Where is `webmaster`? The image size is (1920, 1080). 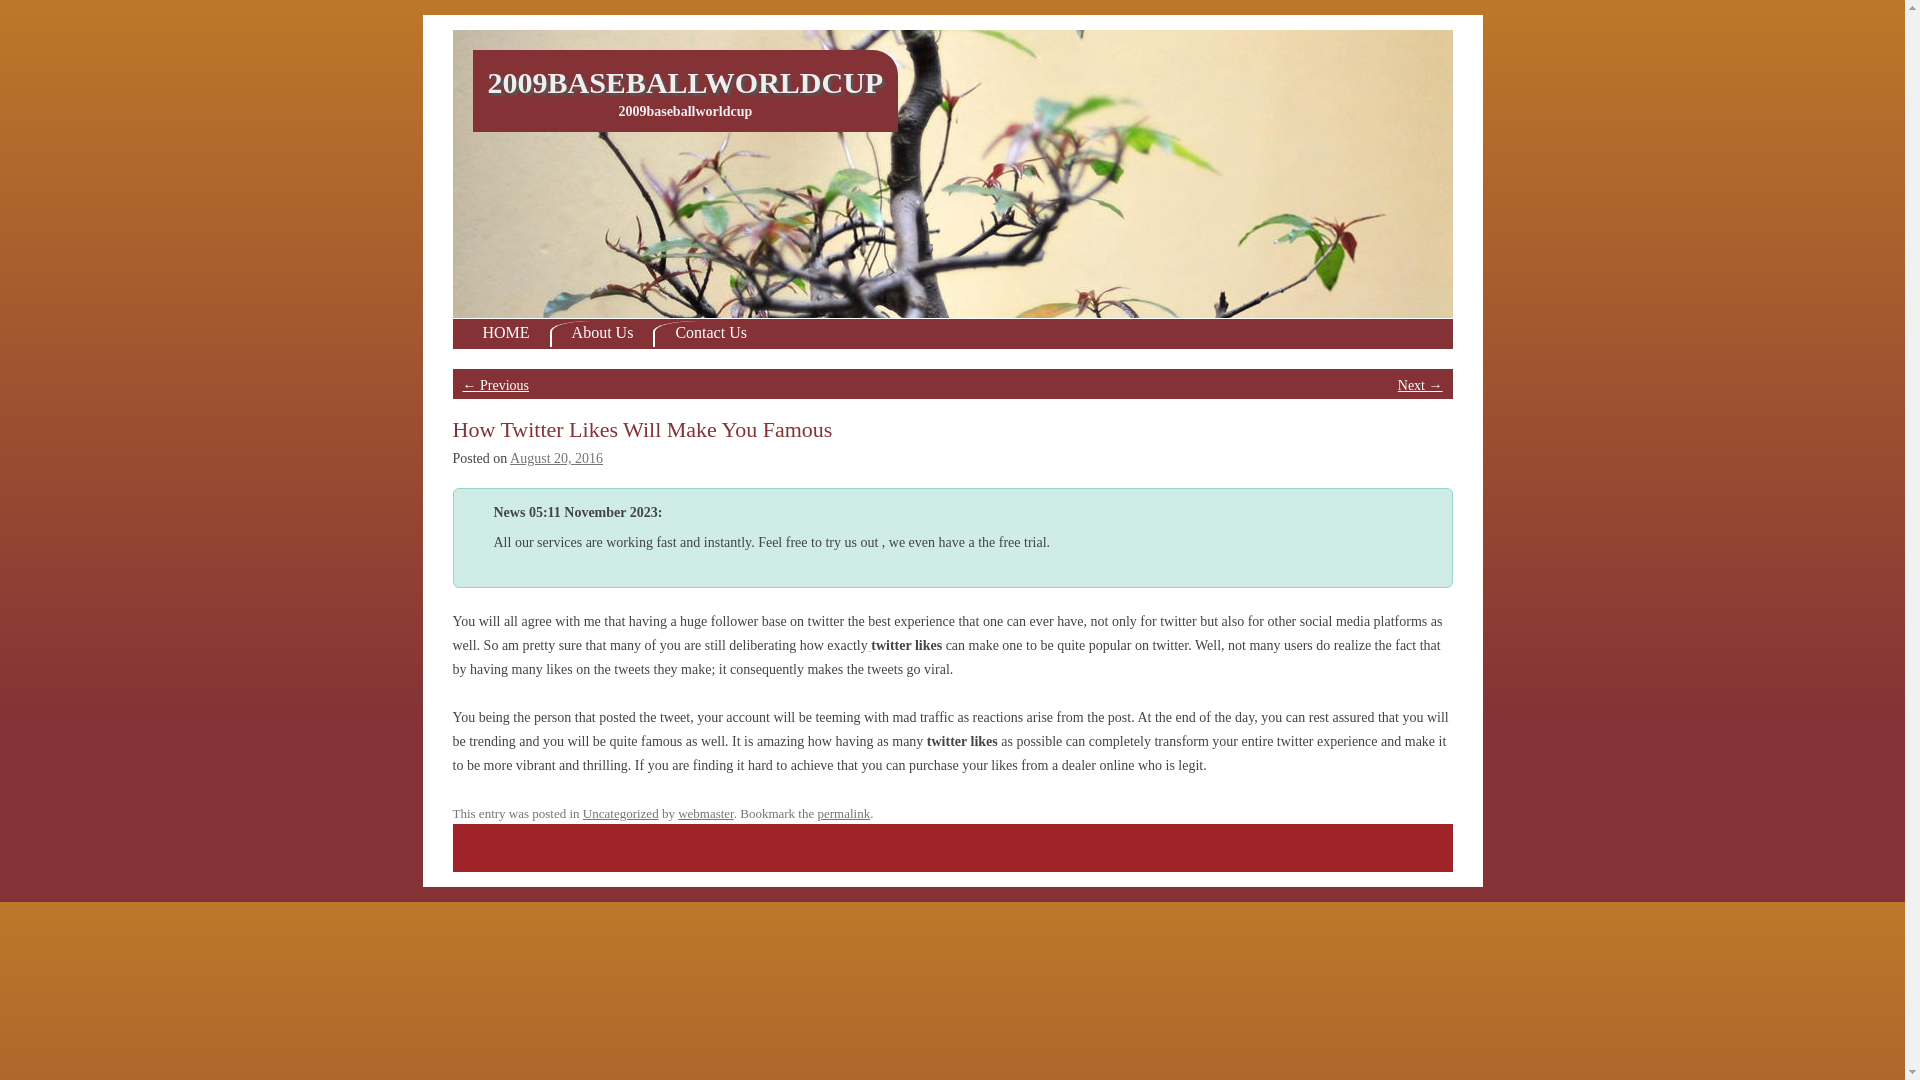
webmaster is located at coordinates (706, 812).